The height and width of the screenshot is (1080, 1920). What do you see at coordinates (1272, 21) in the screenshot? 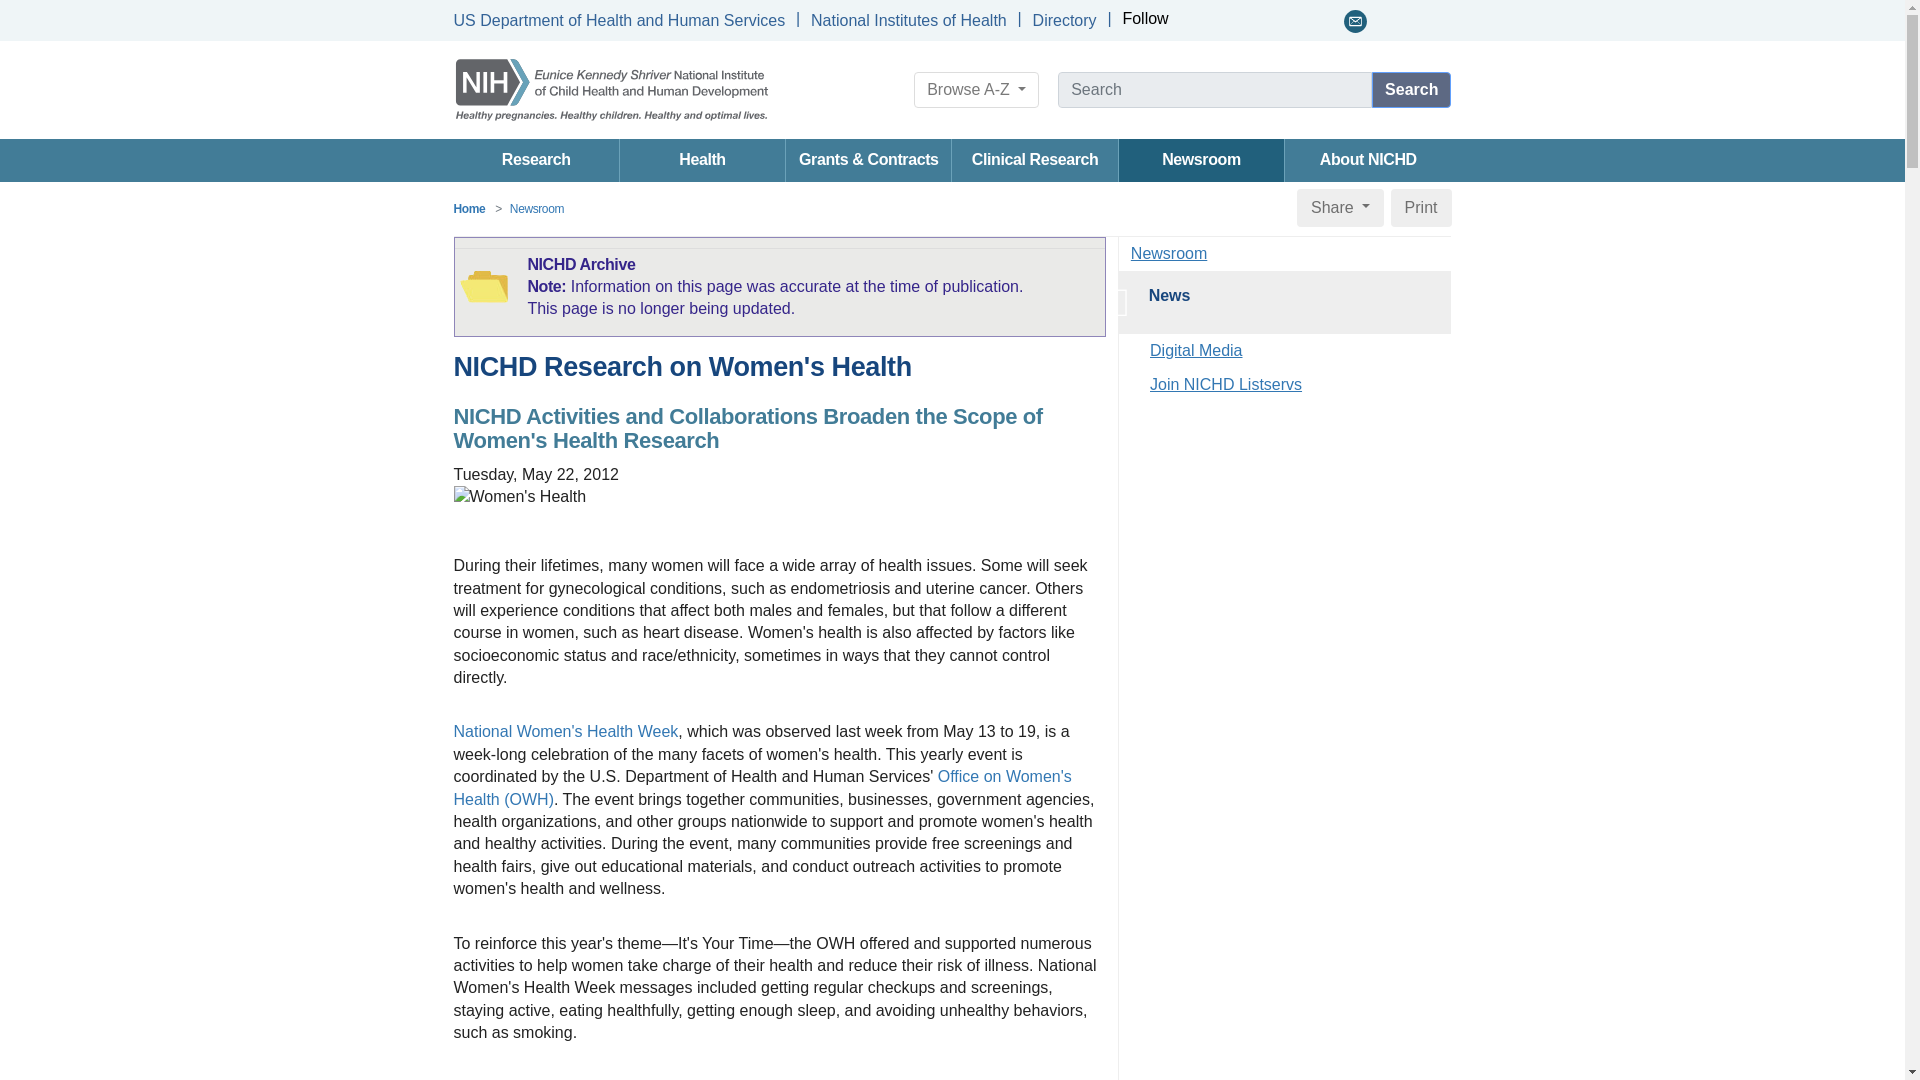
I see `youtube` at bounding box center [1272, 21].